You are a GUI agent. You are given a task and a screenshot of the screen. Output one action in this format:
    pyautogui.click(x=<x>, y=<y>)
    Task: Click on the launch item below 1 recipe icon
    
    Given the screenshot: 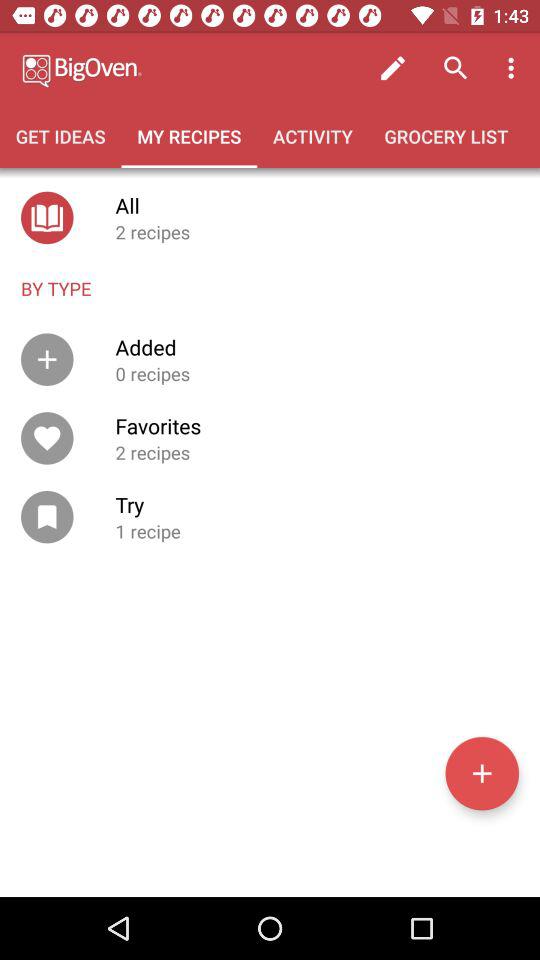 What is the action you would take?
    pyautogui.click(x=482, y=773)
    